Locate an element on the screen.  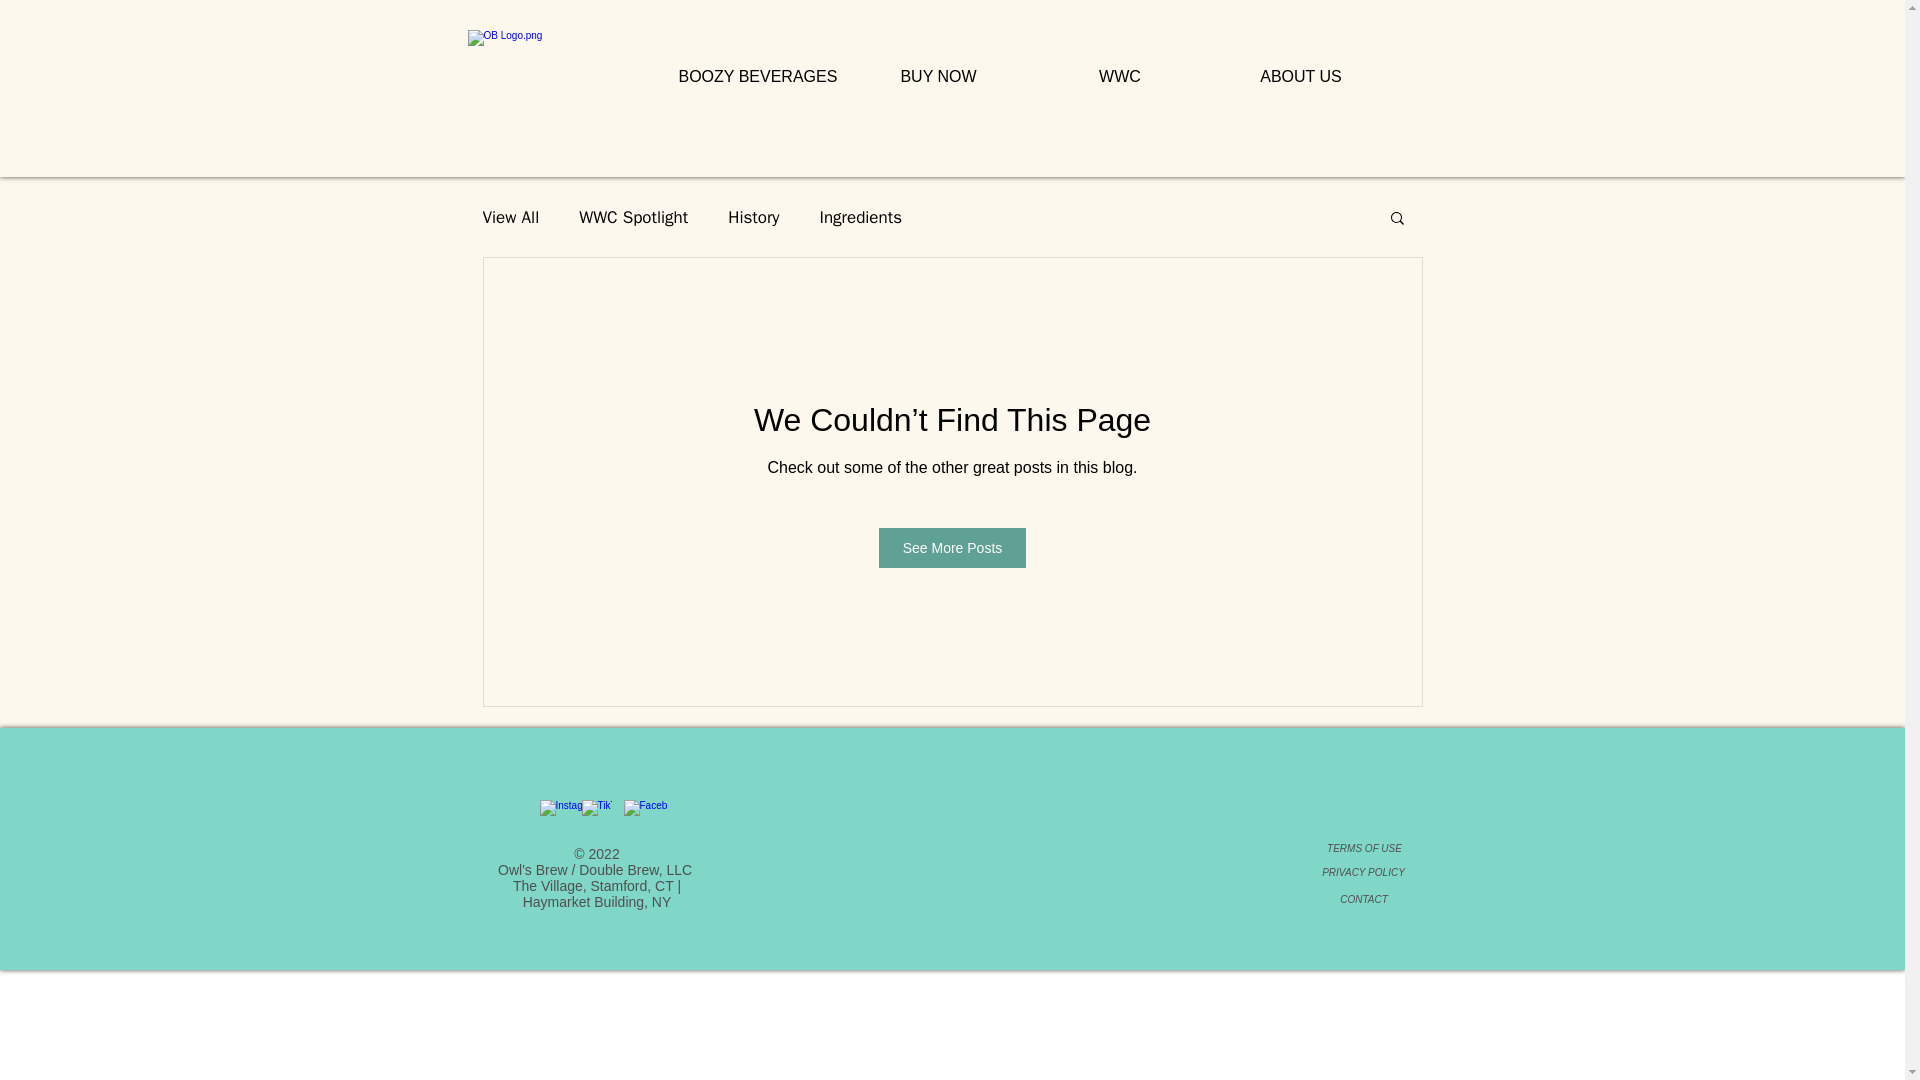
PRIVACY POLICY is located at coordinates (1364, 872).